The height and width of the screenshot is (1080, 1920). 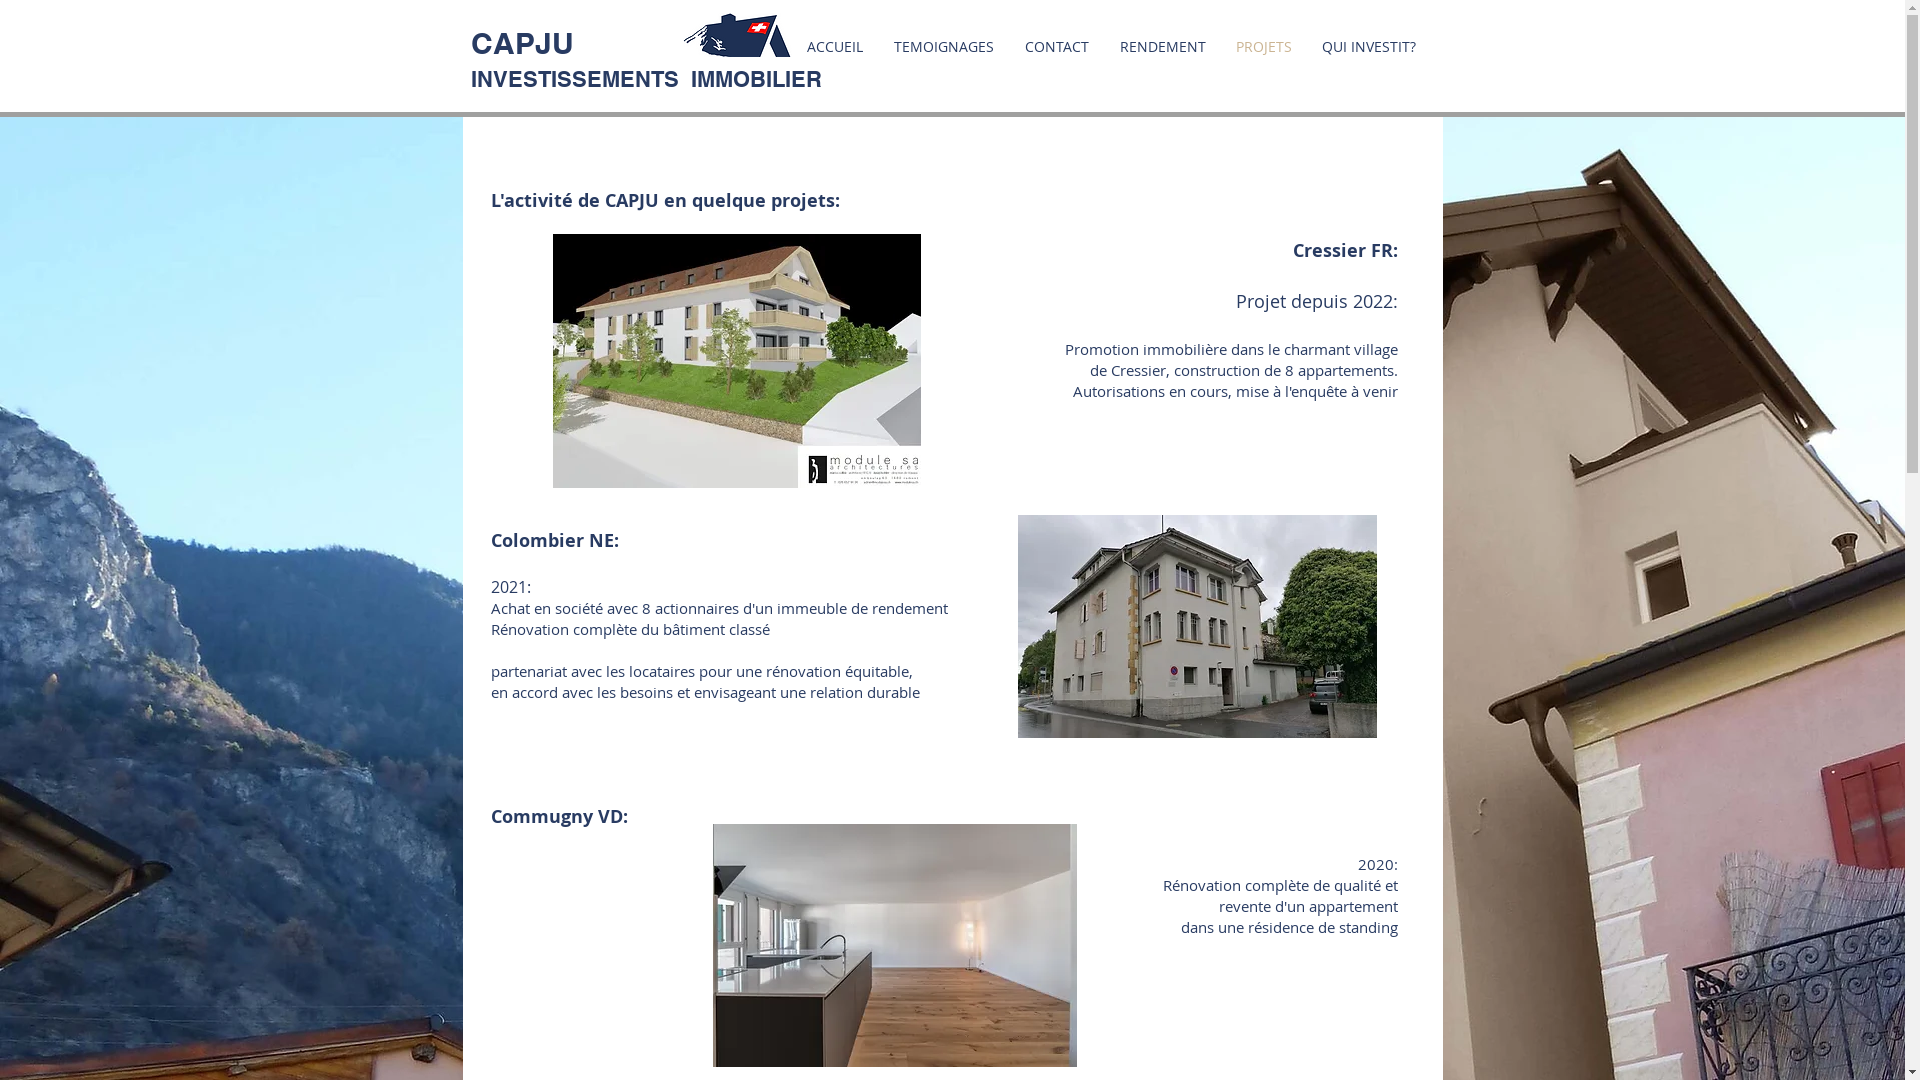 What do you see at coordinates (756, 79) in the screenshot?
I see `IMMOBILIER` at bounding box center [756, 79].